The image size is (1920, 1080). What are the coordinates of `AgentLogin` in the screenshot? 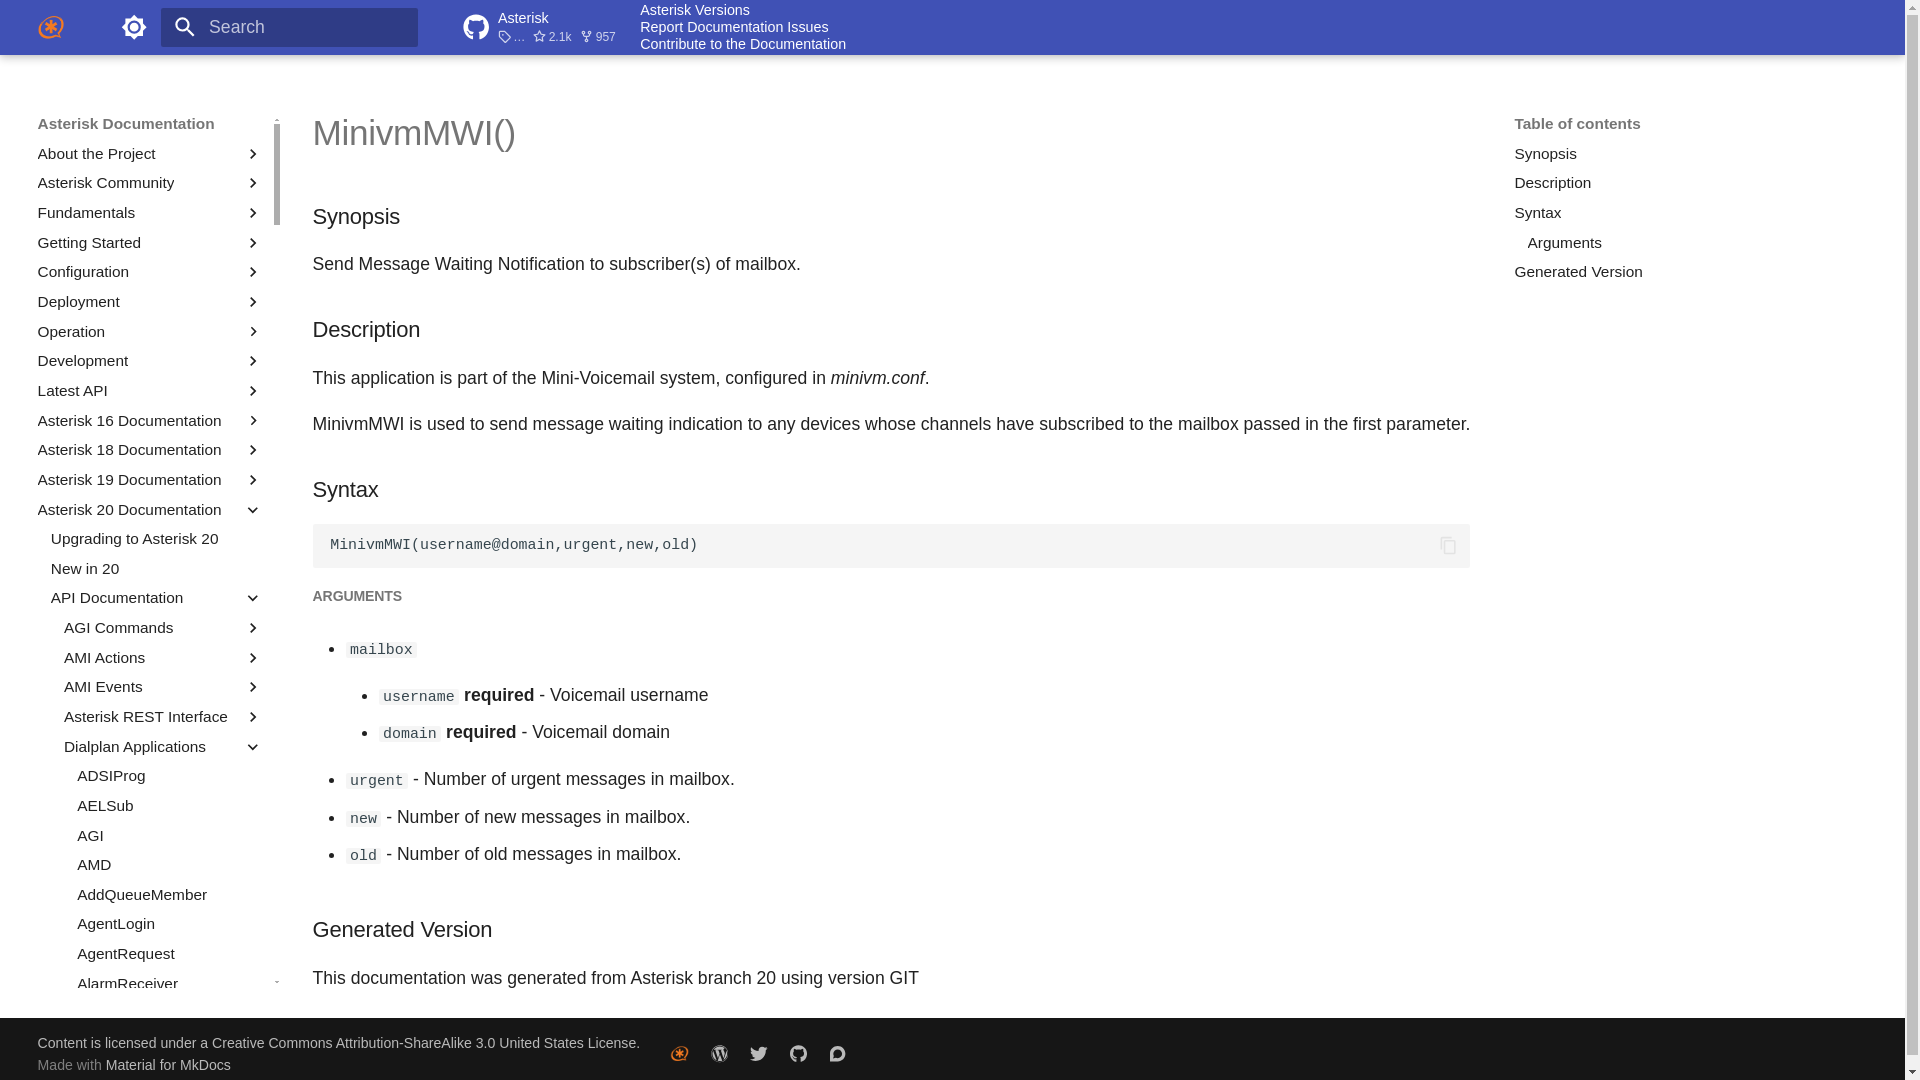 It's located at (170, 924).